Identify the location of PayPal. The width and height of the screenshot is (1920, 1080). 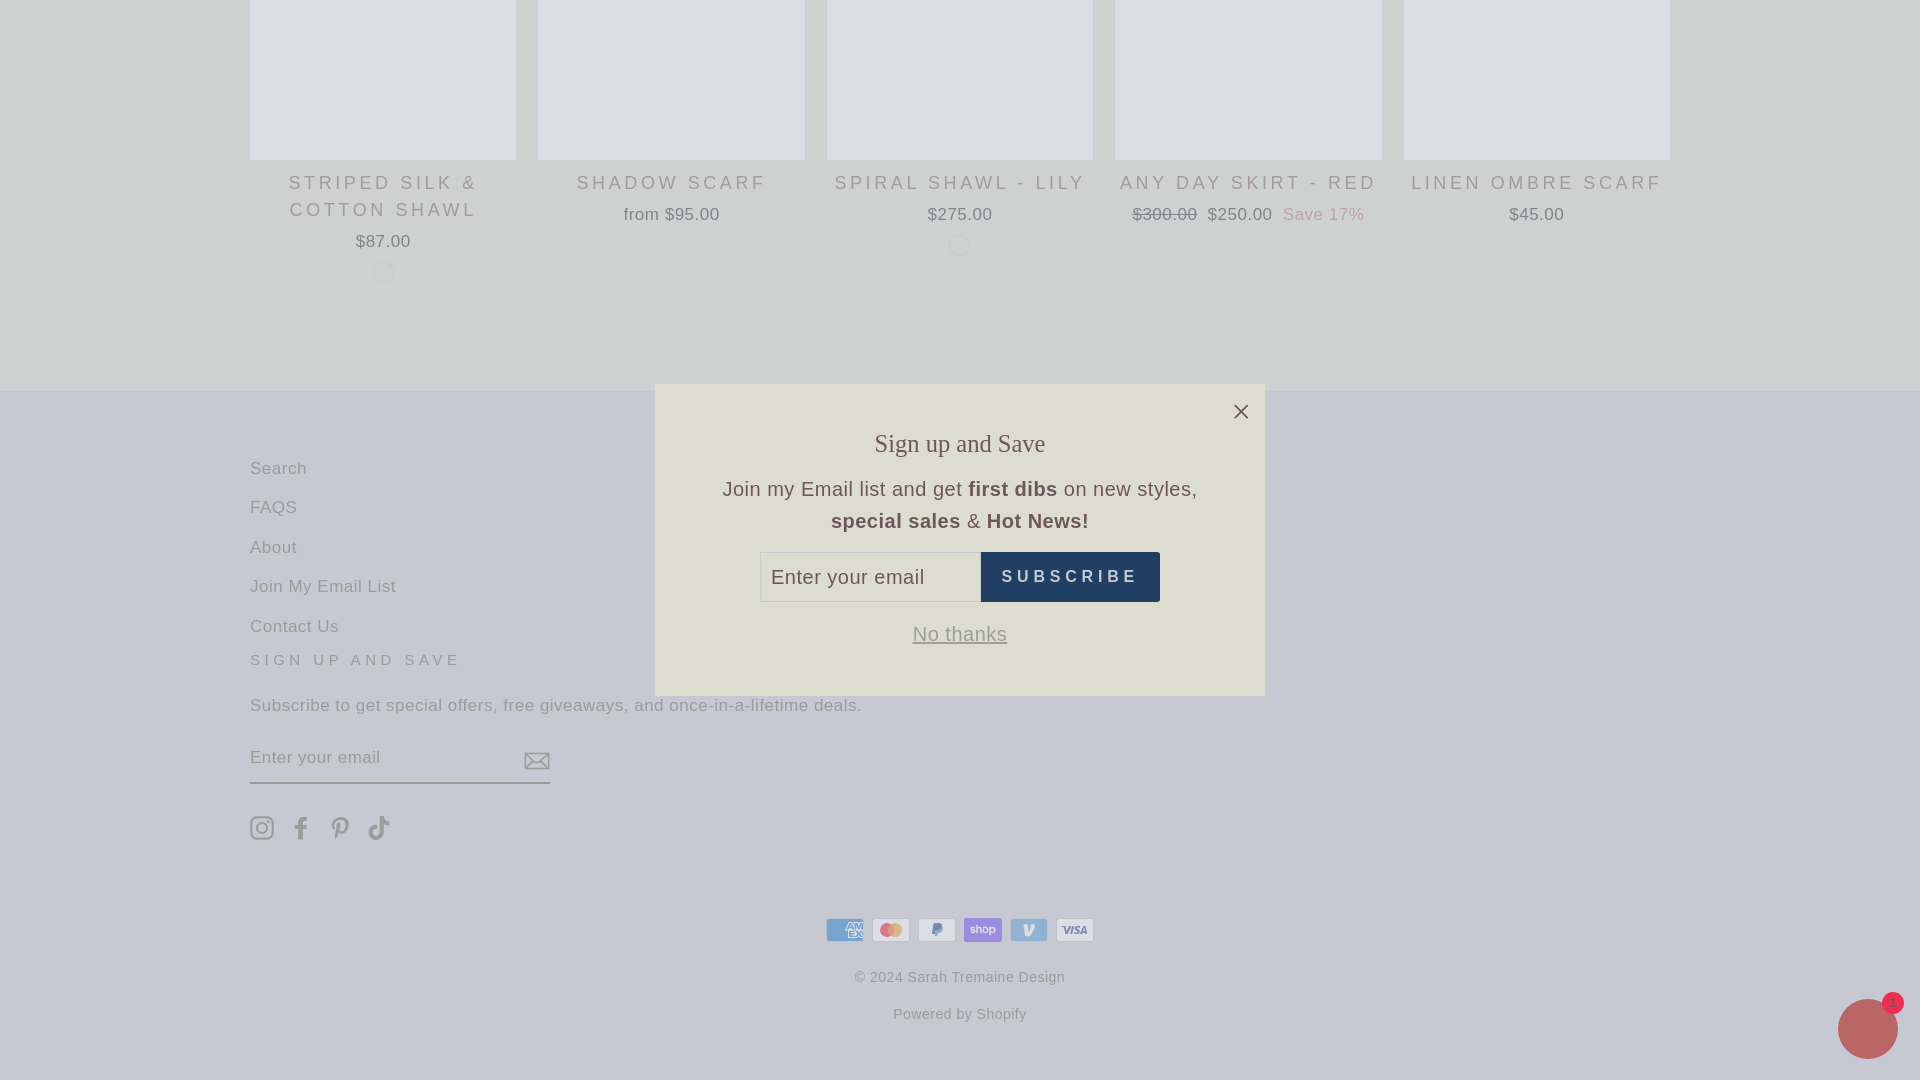
(936, 930).